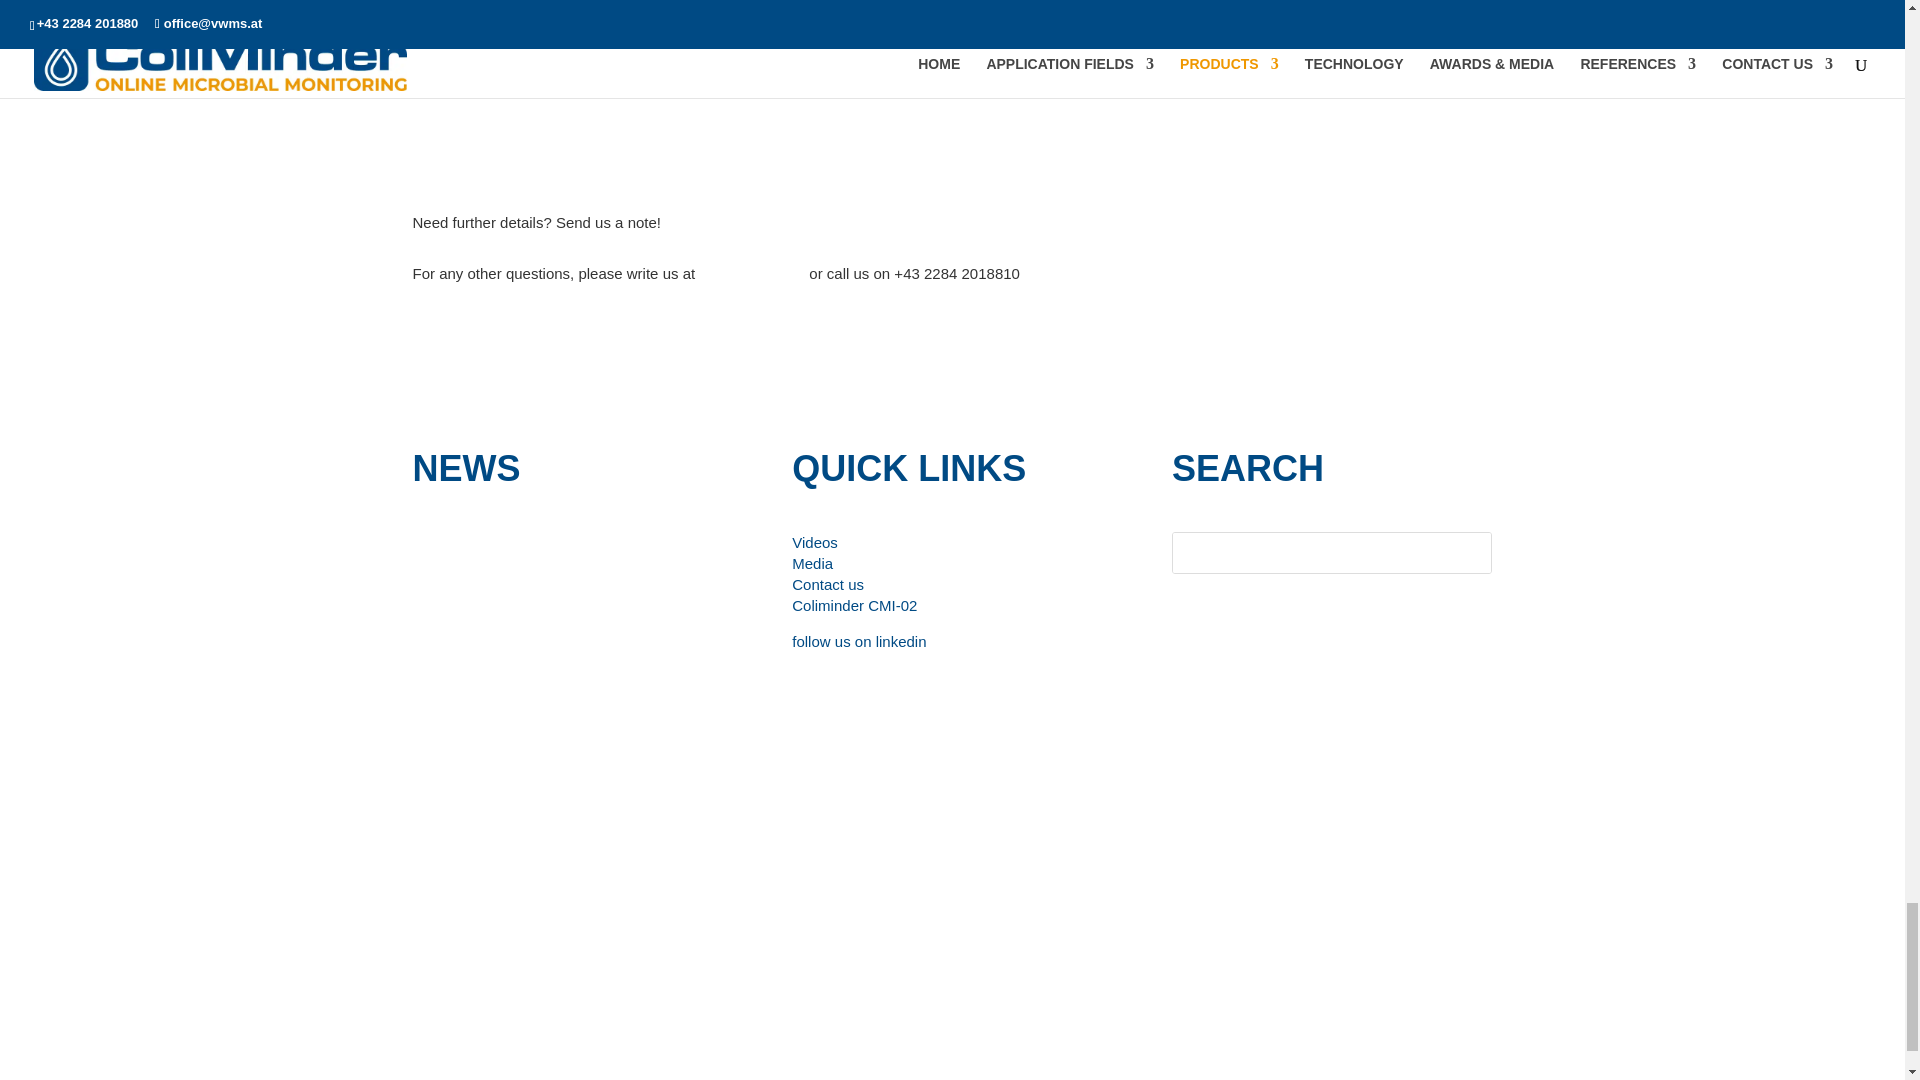 This screenshot has width=1920, height=1080. What do you see at coordinates (858, 641) in the screenshot?
I see `follow us on linkedin` at bounding box center [858, 641].